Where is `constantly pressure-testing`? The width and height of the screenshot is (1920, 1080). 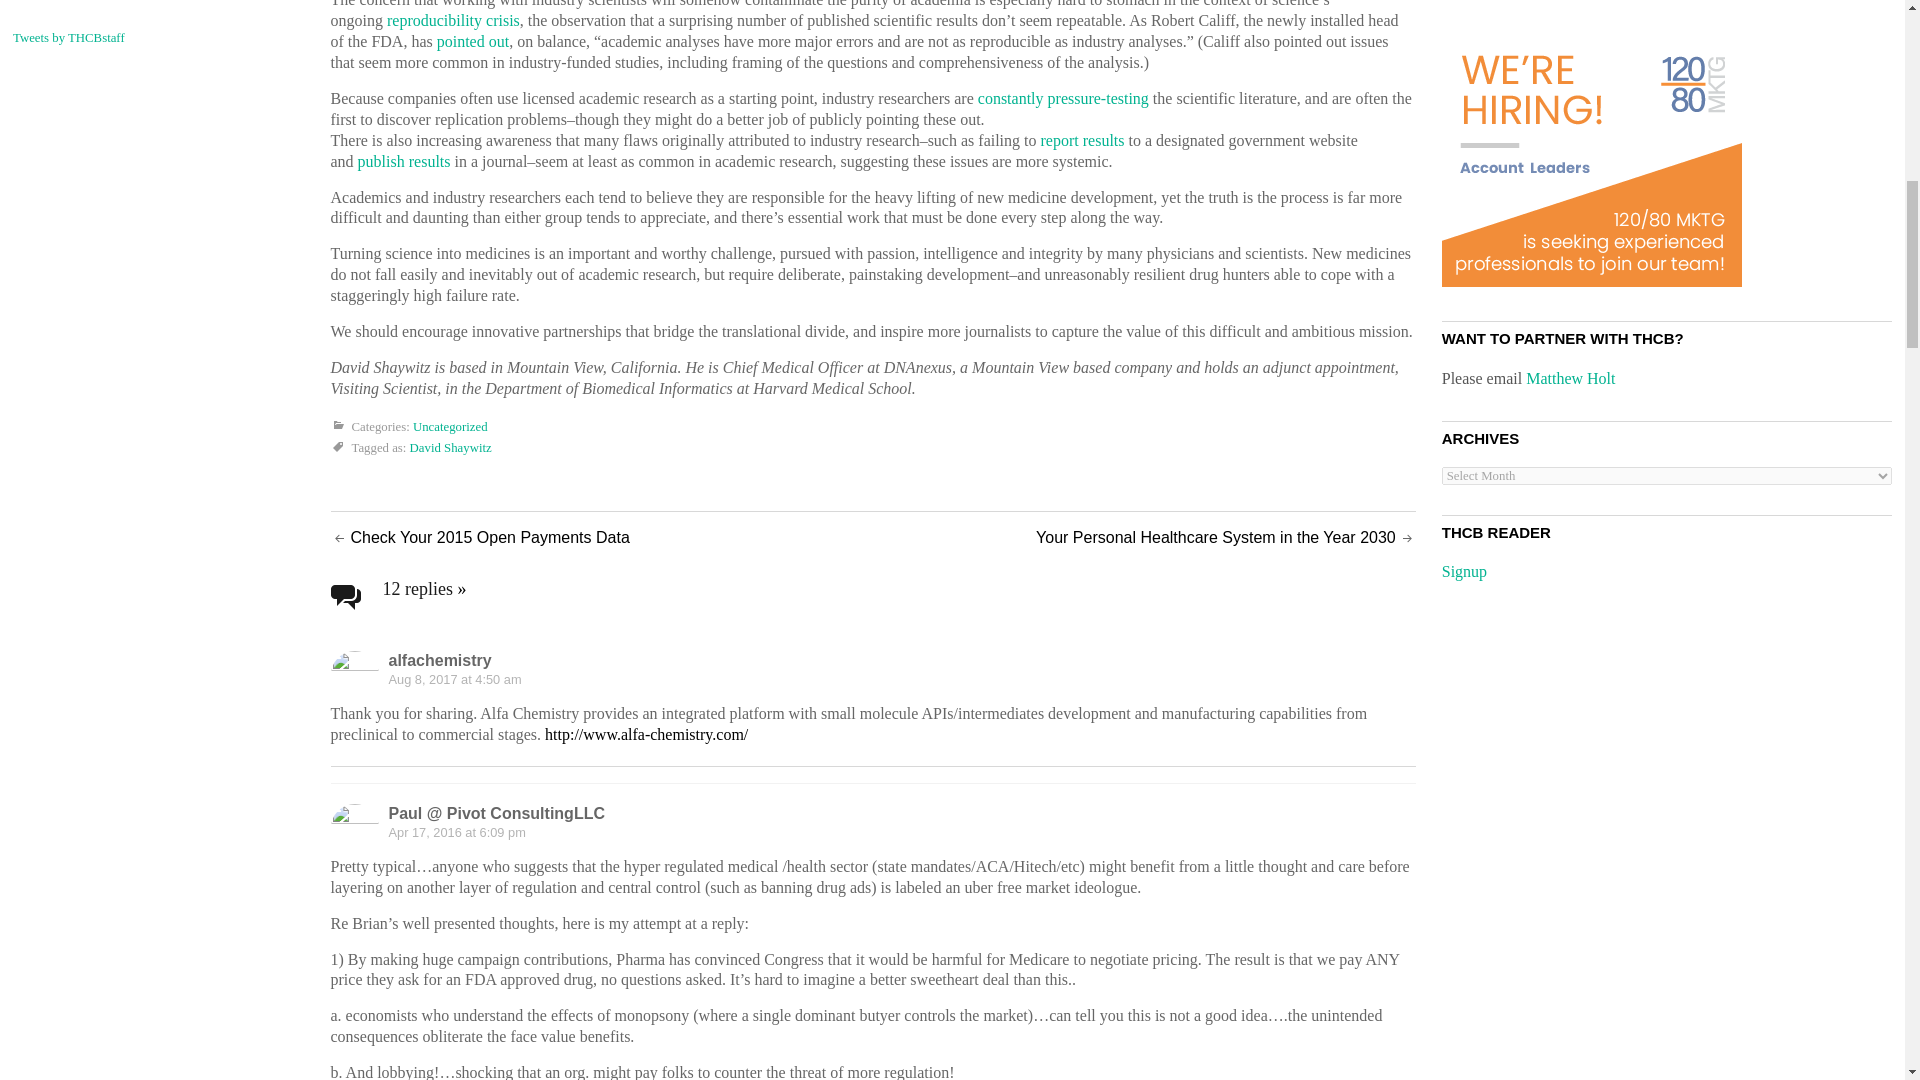
constantly pressure-testing is located at coordinates (1062, 98).